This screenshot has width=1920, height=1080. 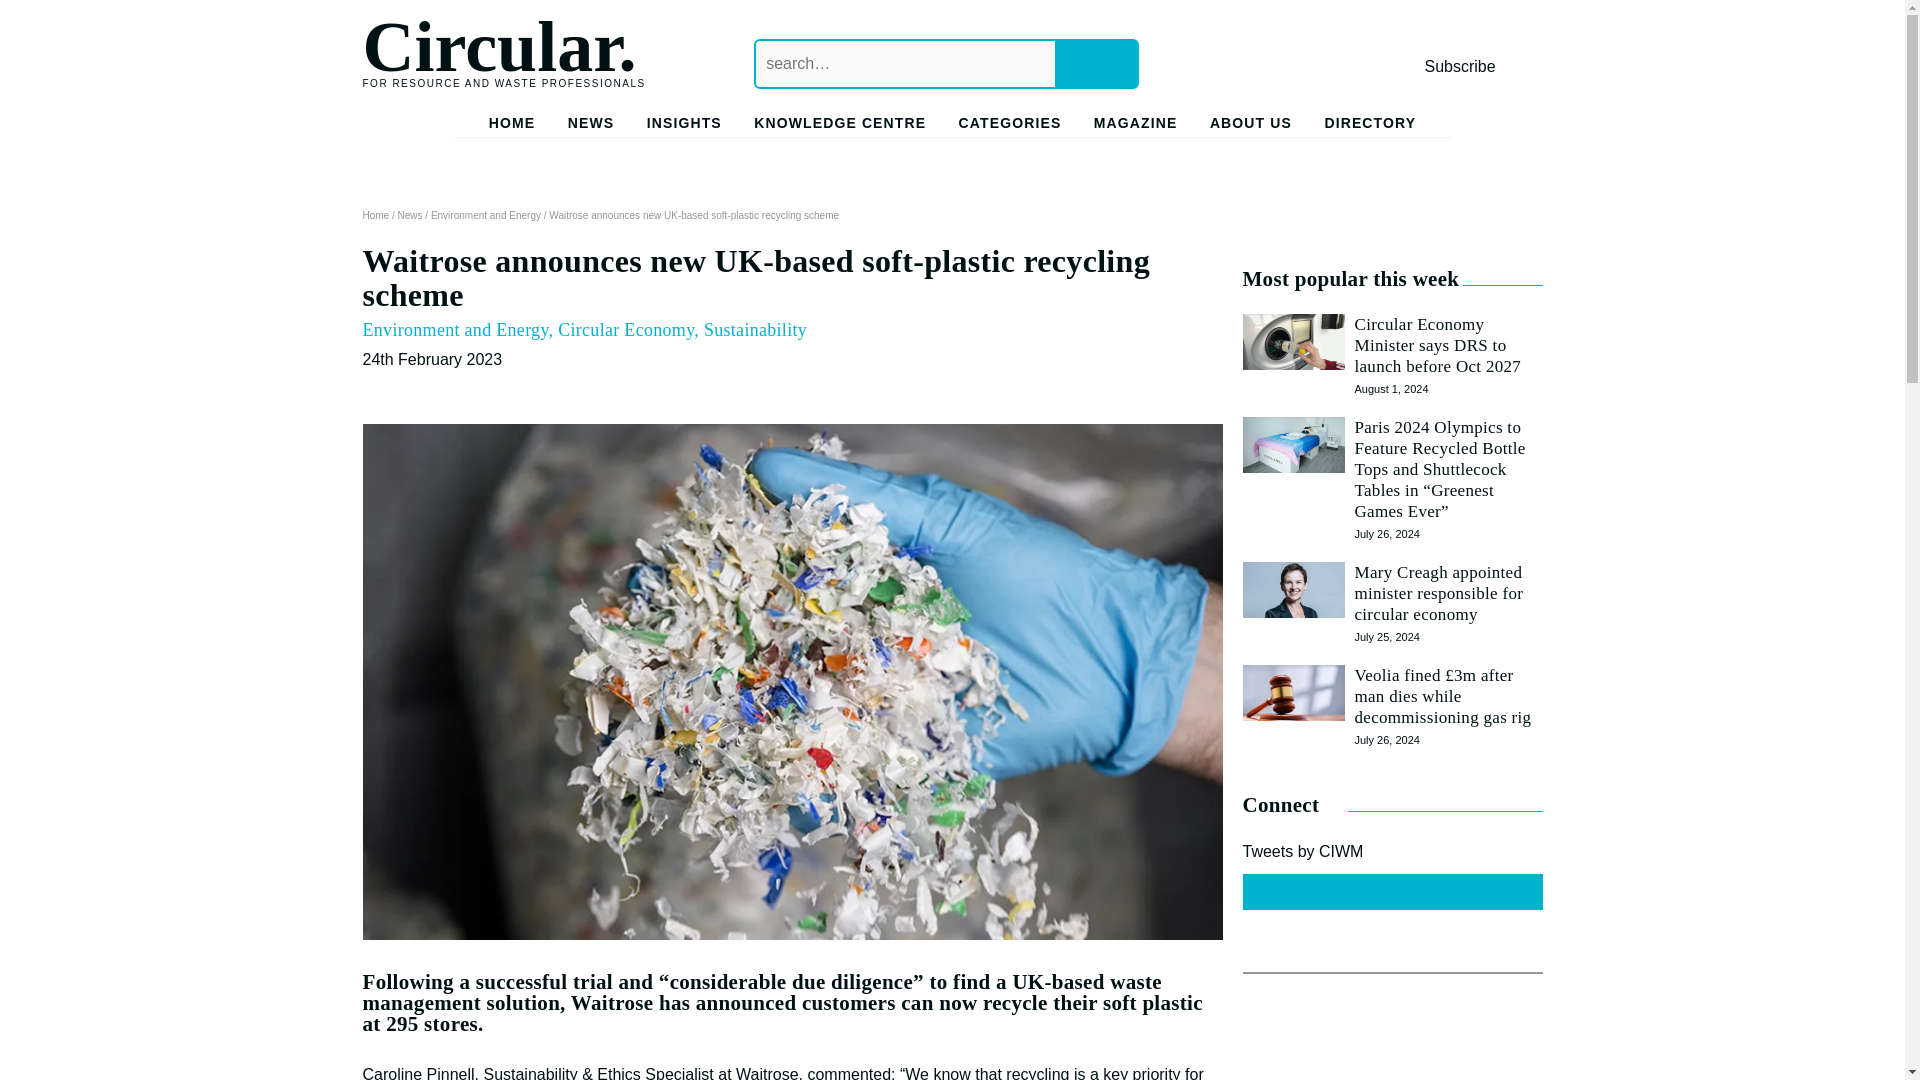 What do you see at coordinates (684, 126) in the screenshot?
I see `INSIGHTS` at bounding box center [684, 126].